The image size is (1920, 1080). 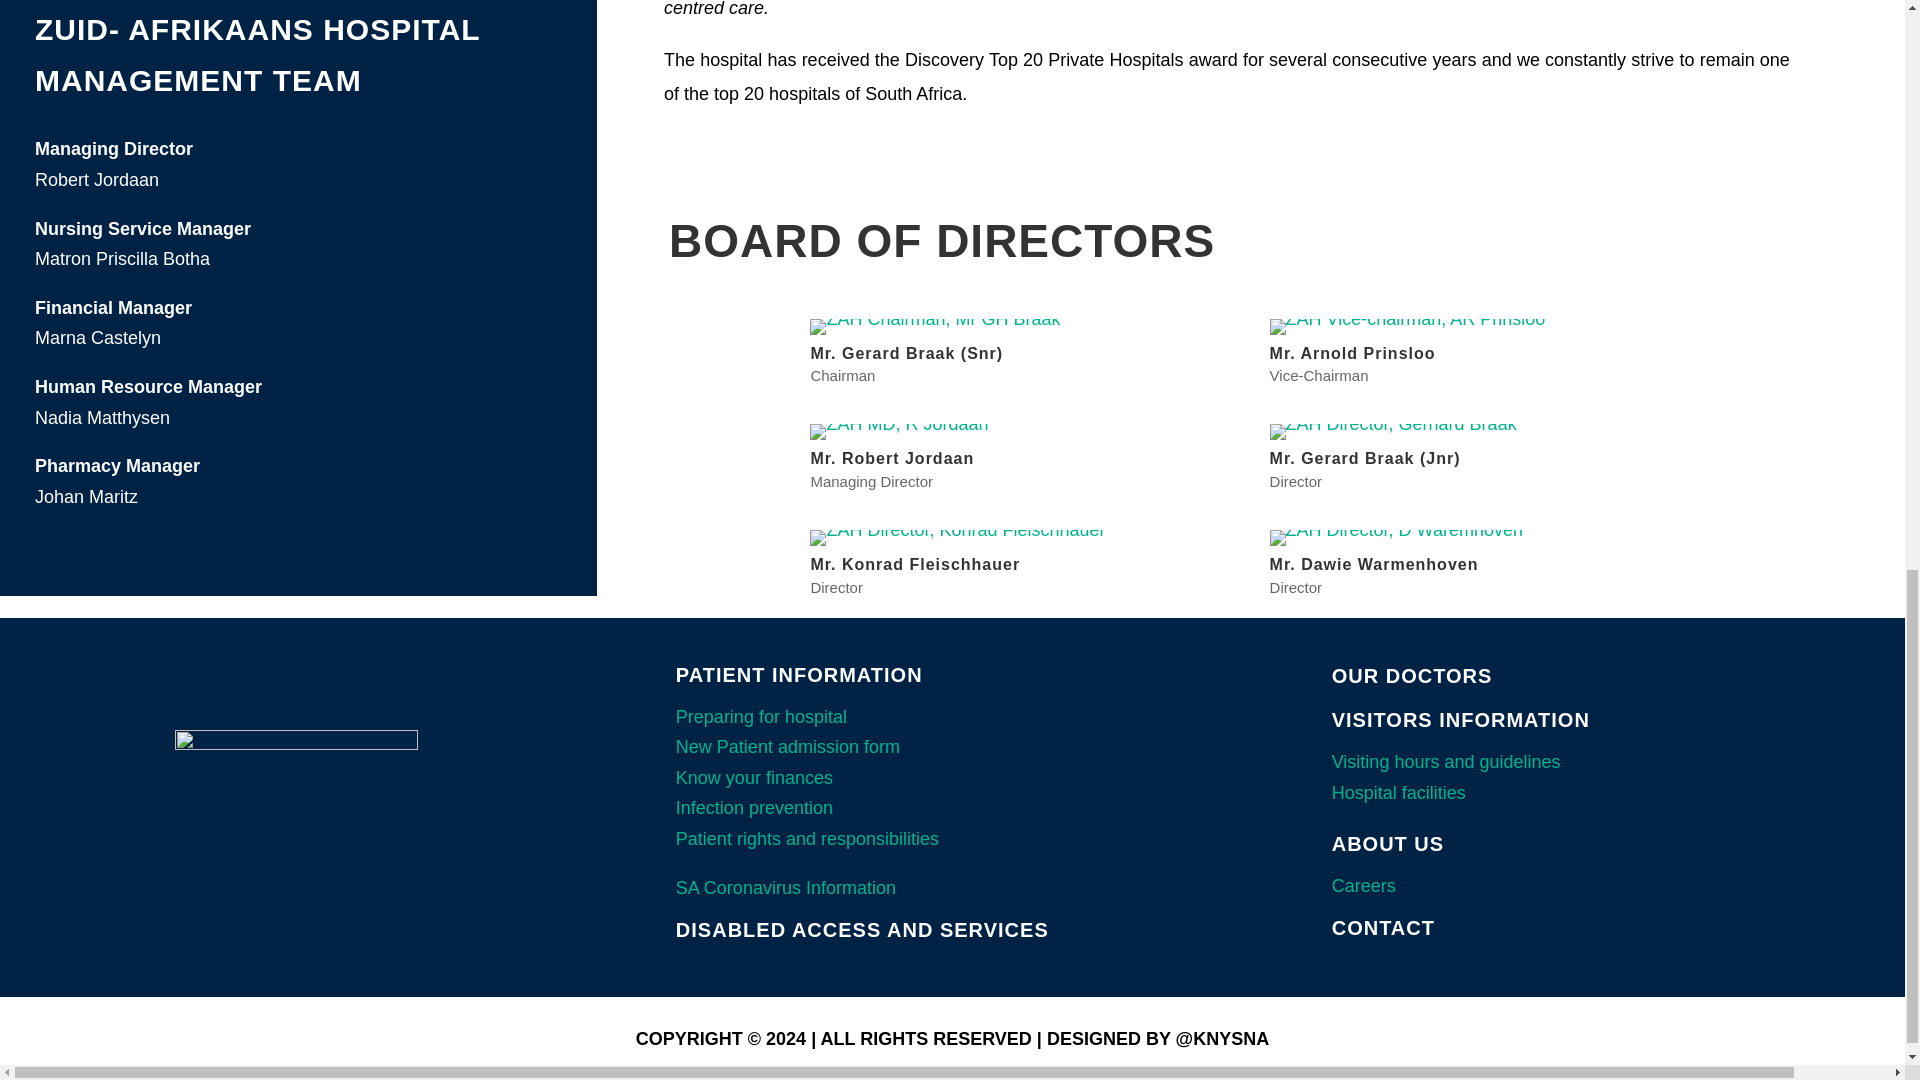 I want to click on Visiting hours and guidelines, so click(x=1446, y=762).